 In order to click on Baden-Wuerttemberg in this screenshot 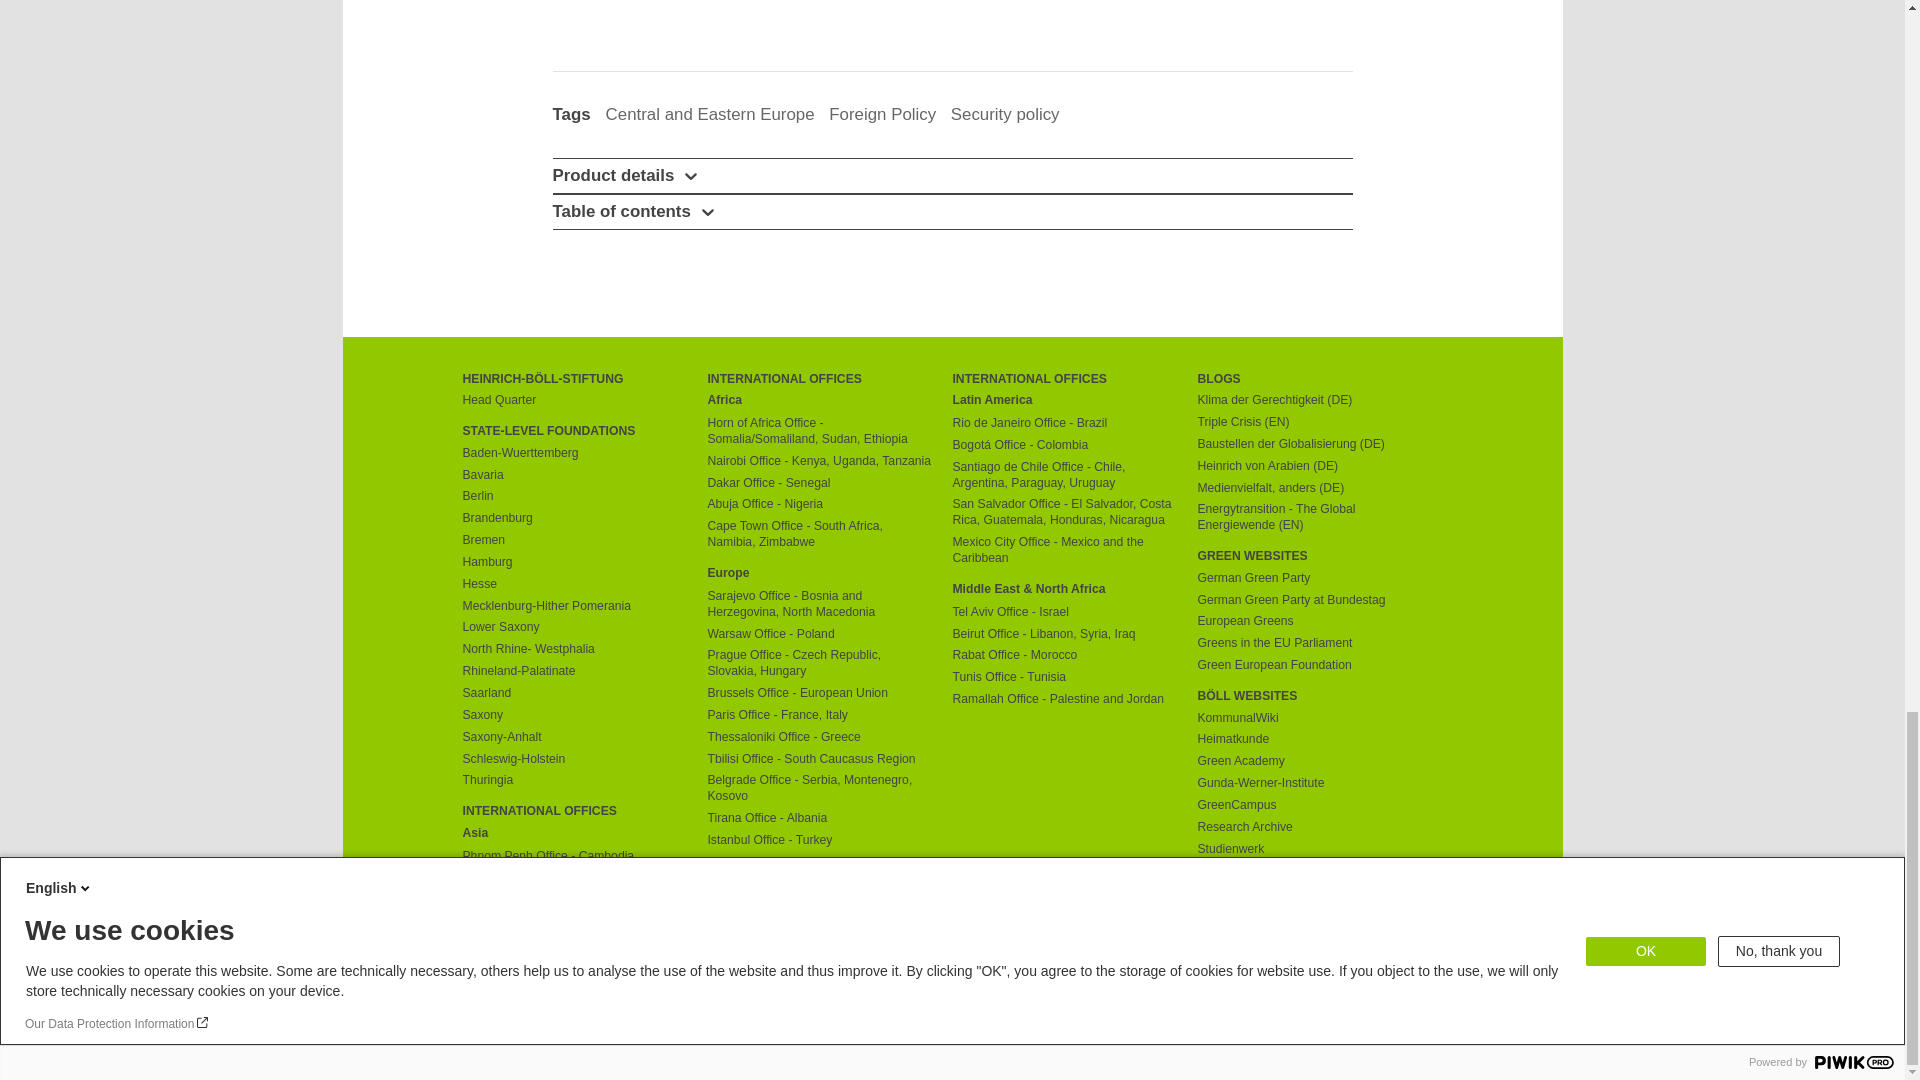, I will do `click(574, 454)`.